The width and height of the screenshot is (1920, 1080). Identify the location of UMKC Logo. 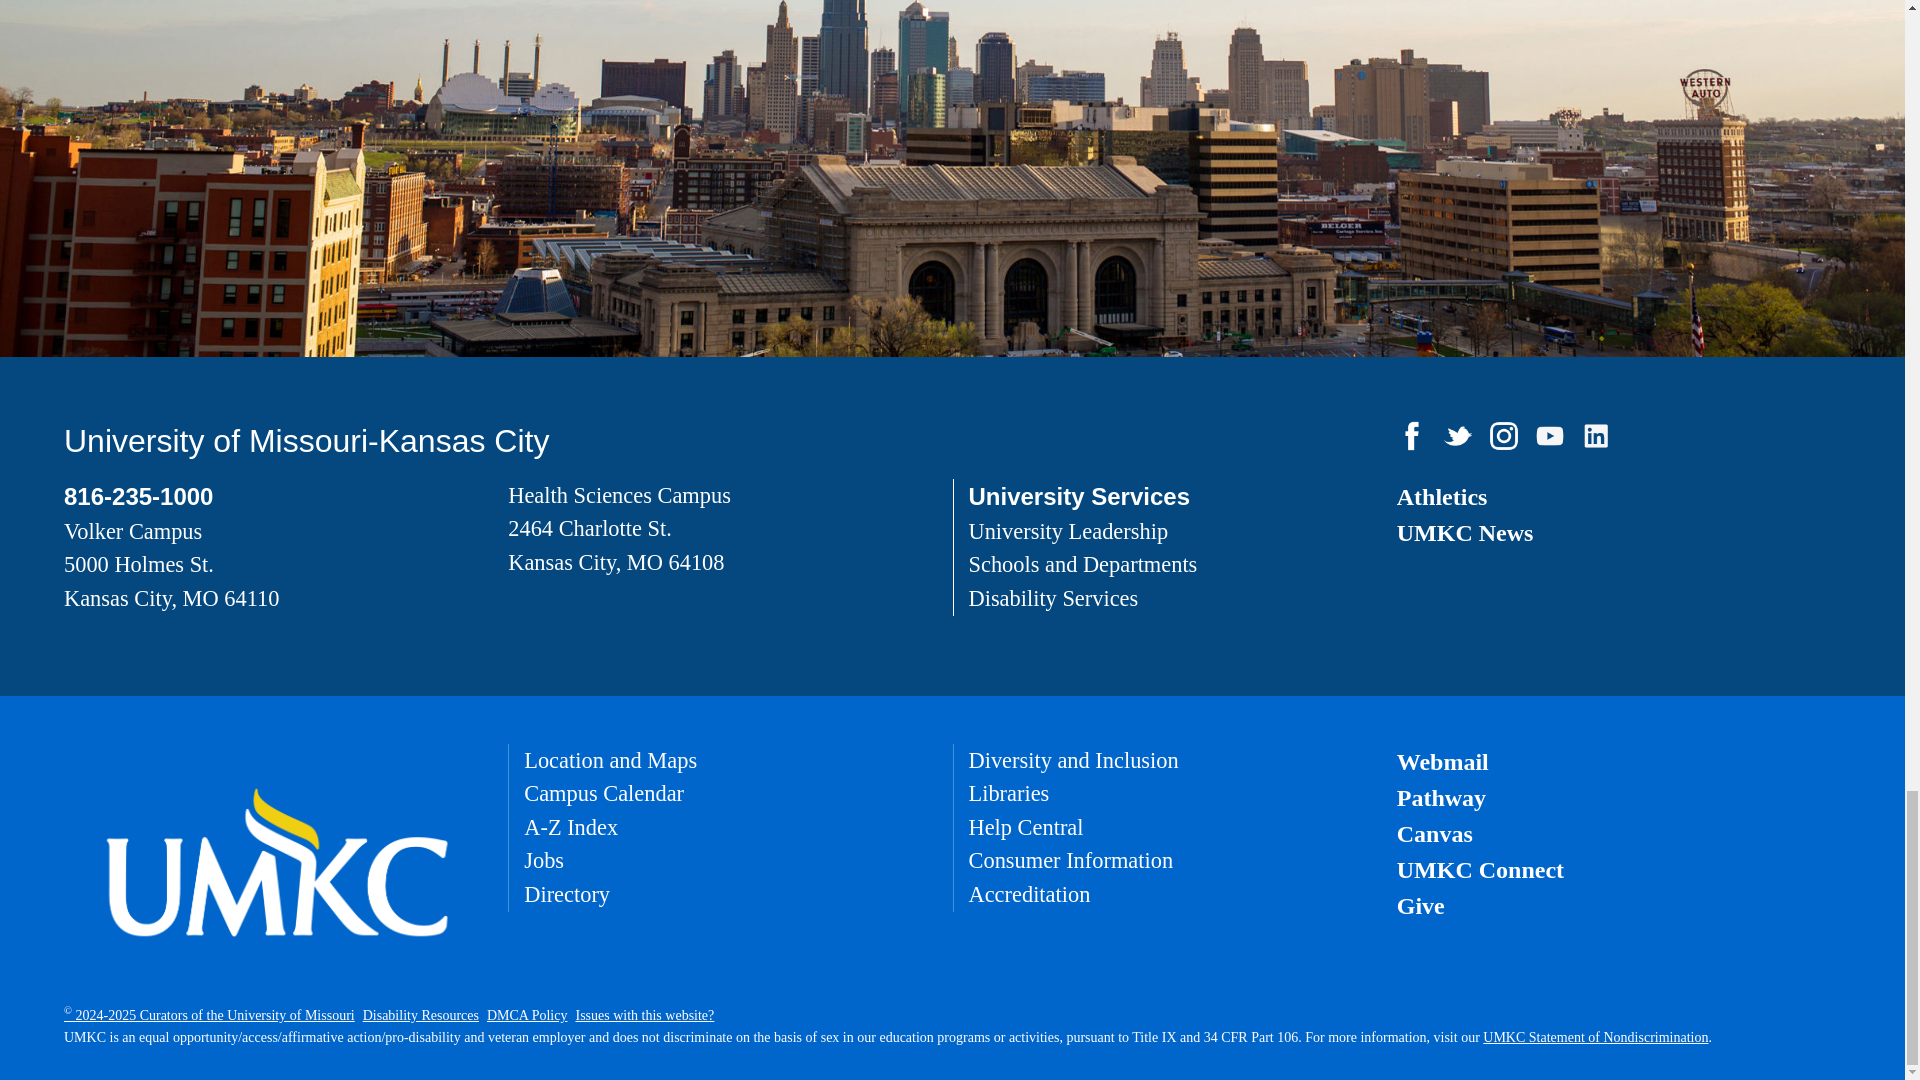
(278, 862).